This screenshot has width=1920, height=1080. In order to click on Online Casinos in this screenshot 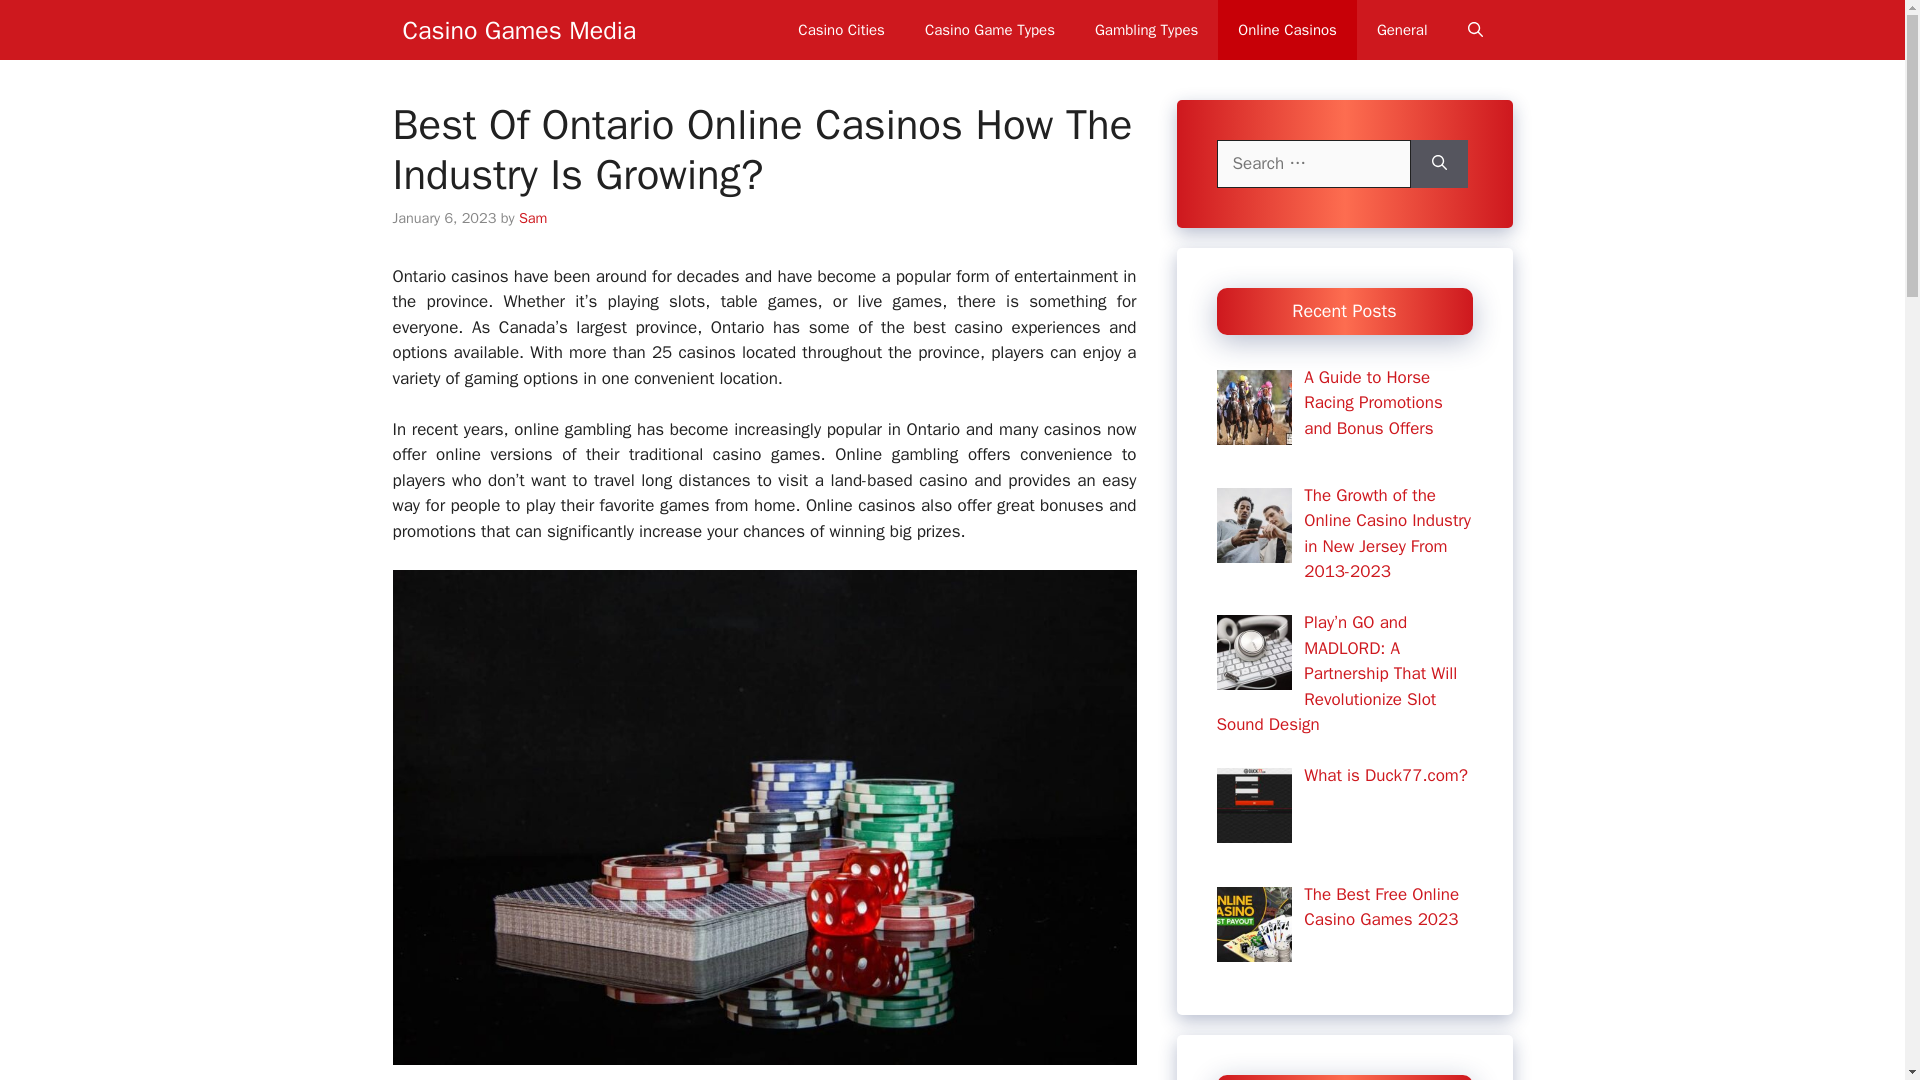, I will do `click(1287, 30)`.